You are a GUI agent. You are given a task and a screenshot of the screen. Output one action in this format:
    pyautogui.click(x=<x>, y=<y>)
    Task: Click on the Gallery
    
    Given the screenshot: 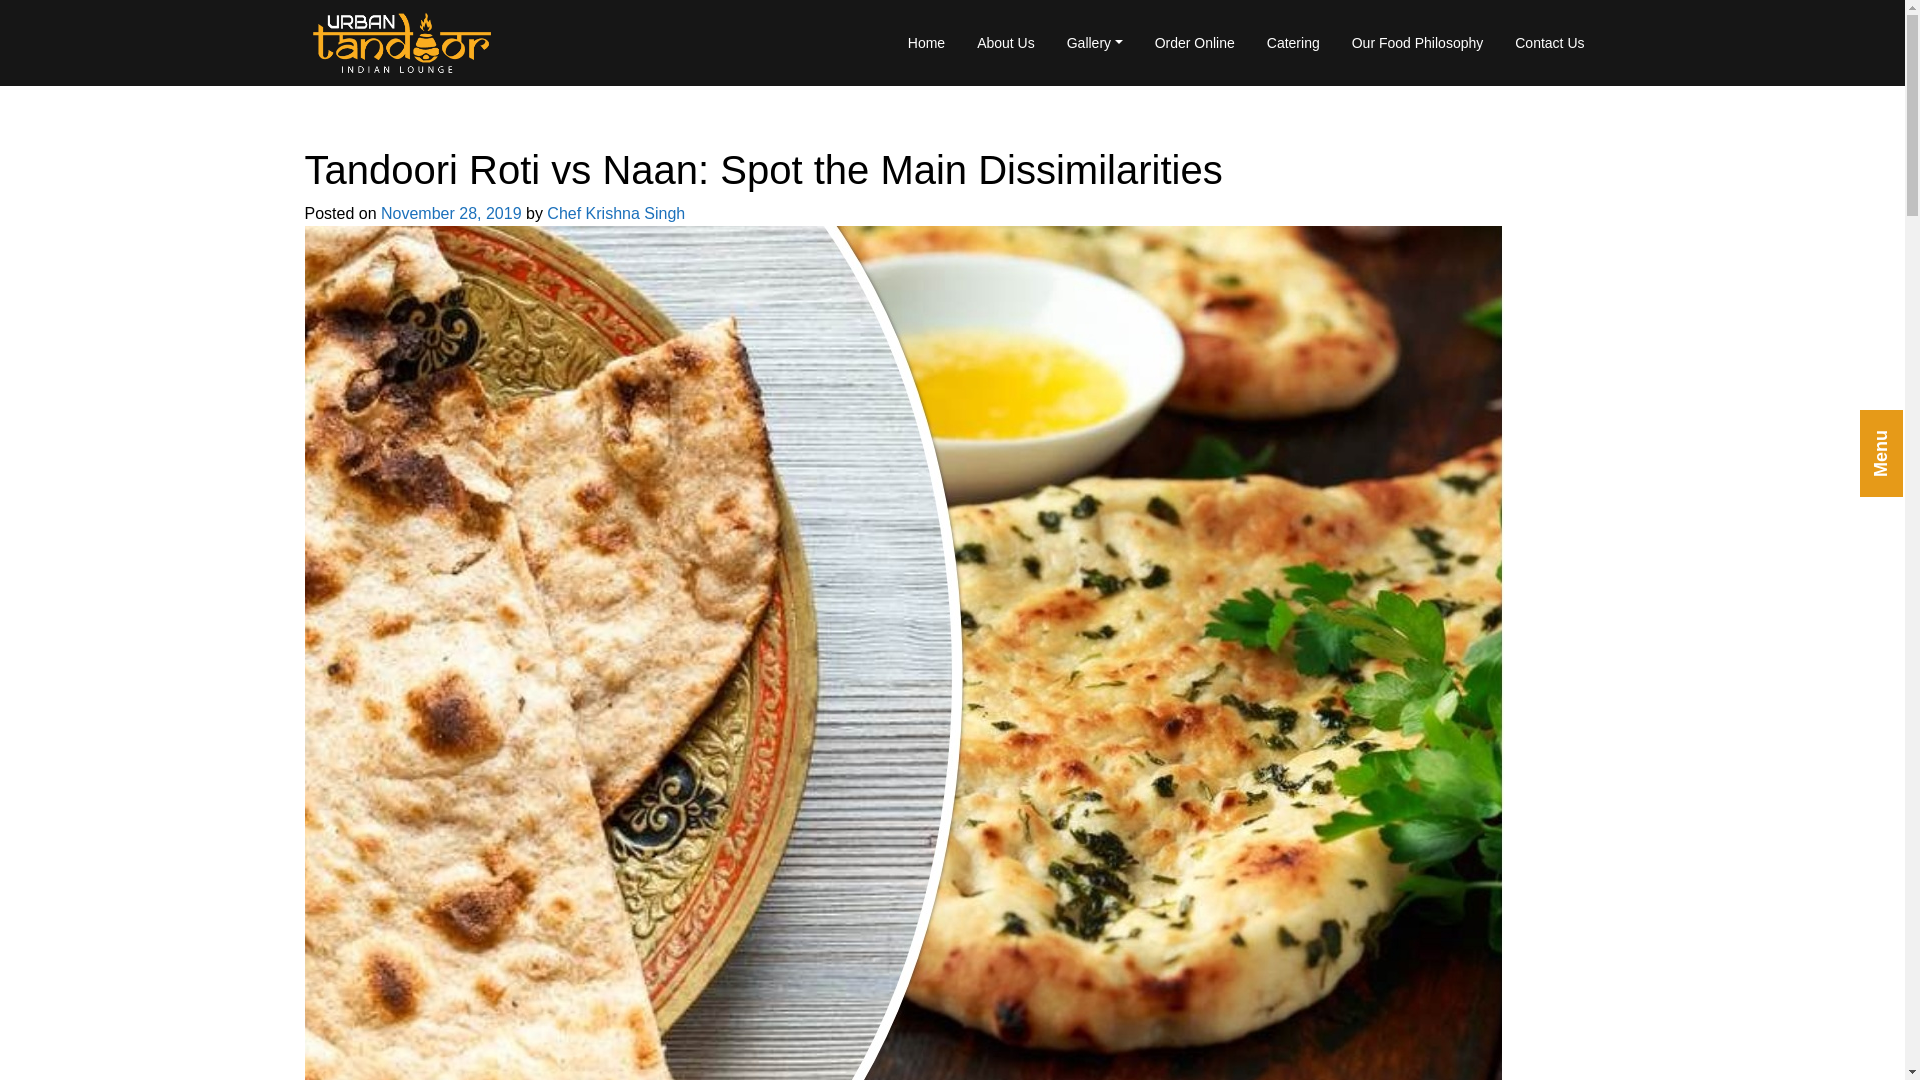 What is the action you would take?
    pyautogui.click(x=1094, y=42)
    